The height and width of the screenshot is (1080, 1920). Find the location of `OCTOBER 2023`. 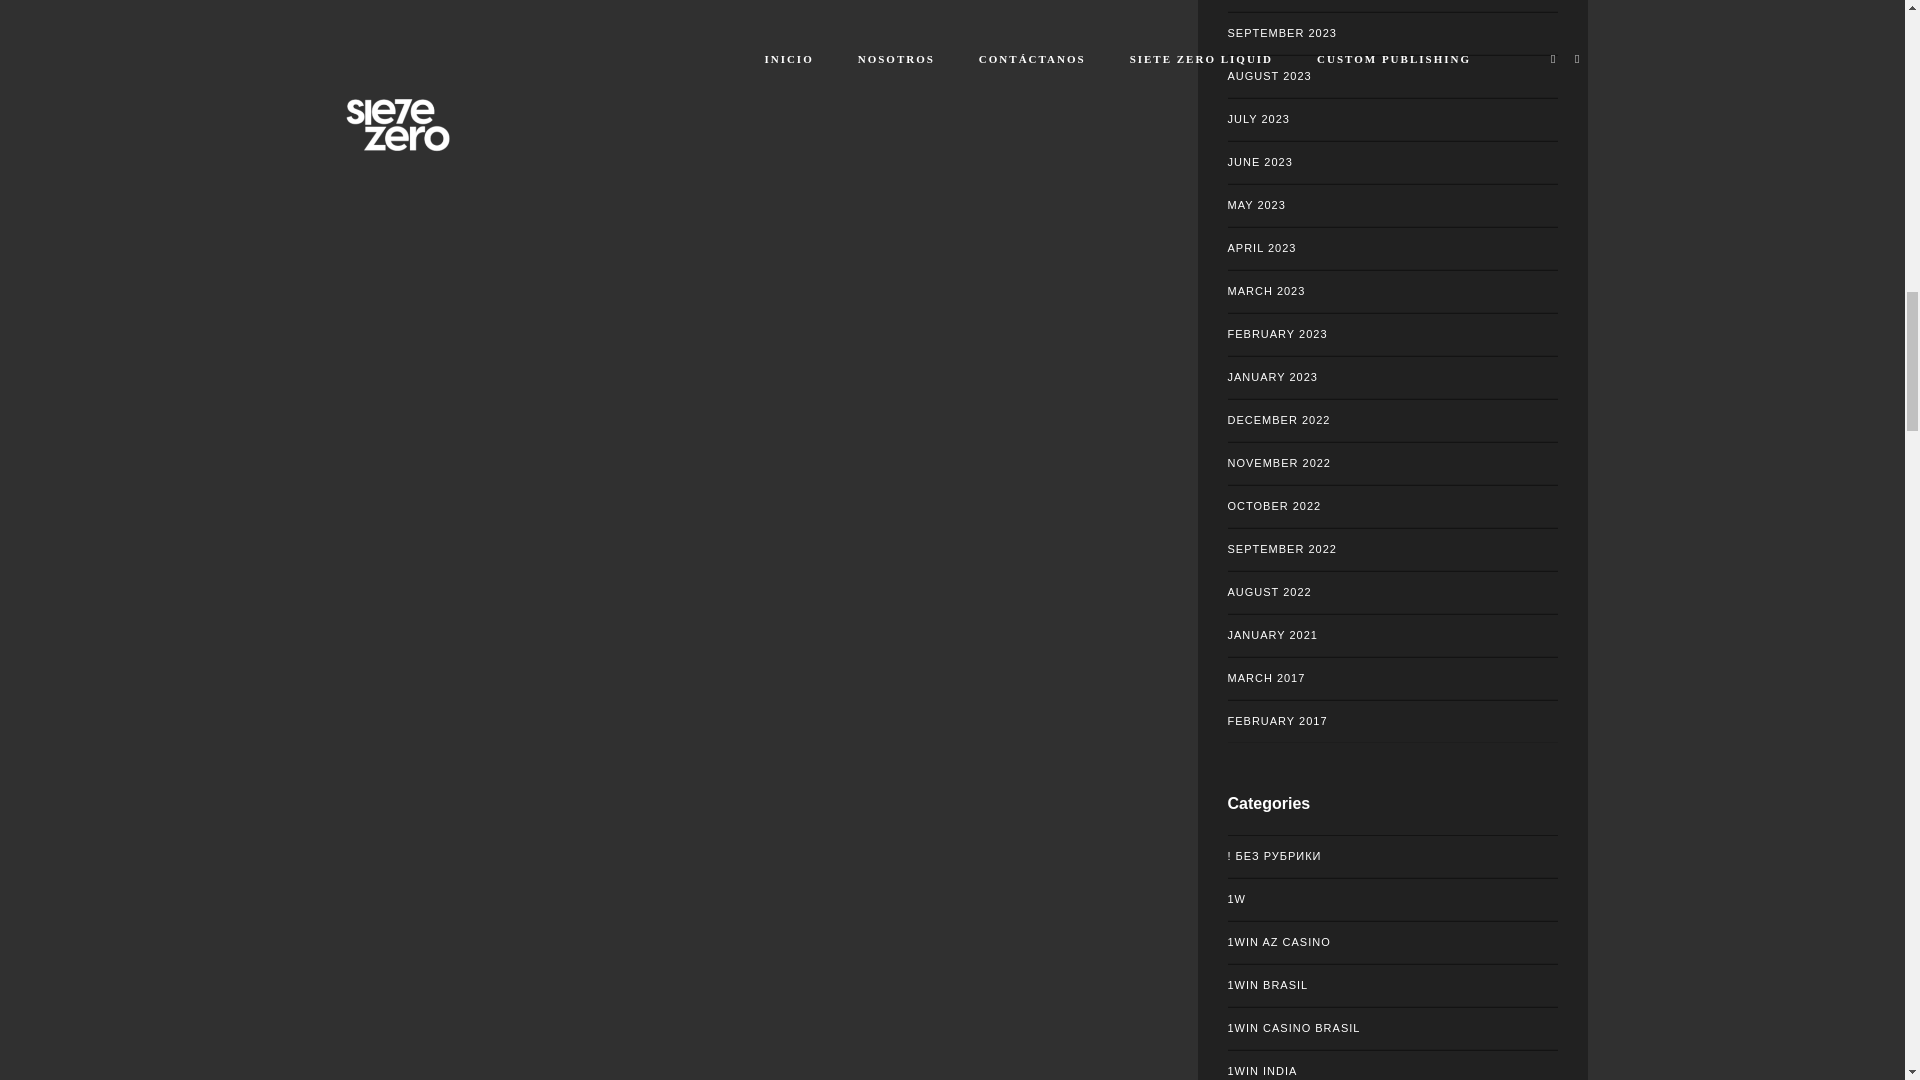

OCTOBER 2023 is located at coordinates (1392, 6).